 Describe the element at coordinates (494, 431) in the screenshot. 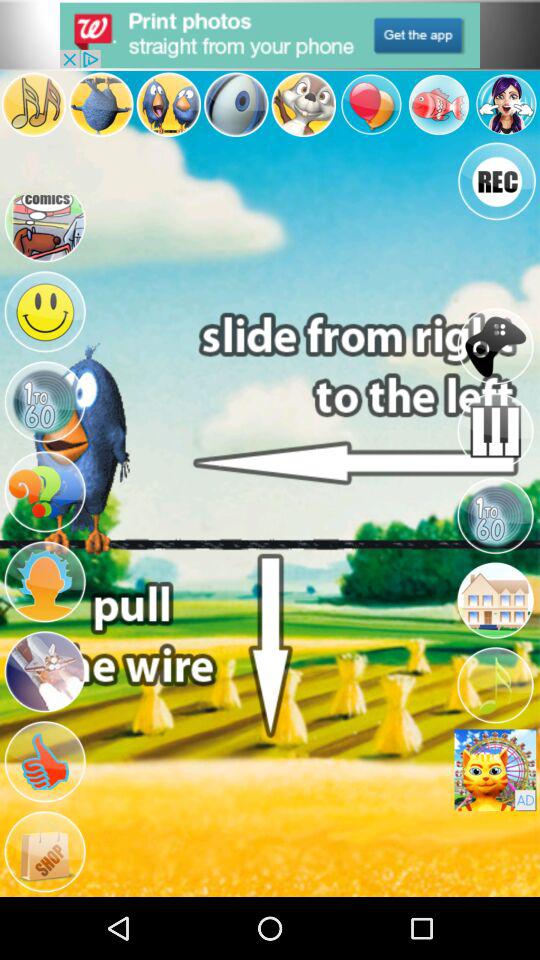

I see `select the icon below joystick icon` at that location.